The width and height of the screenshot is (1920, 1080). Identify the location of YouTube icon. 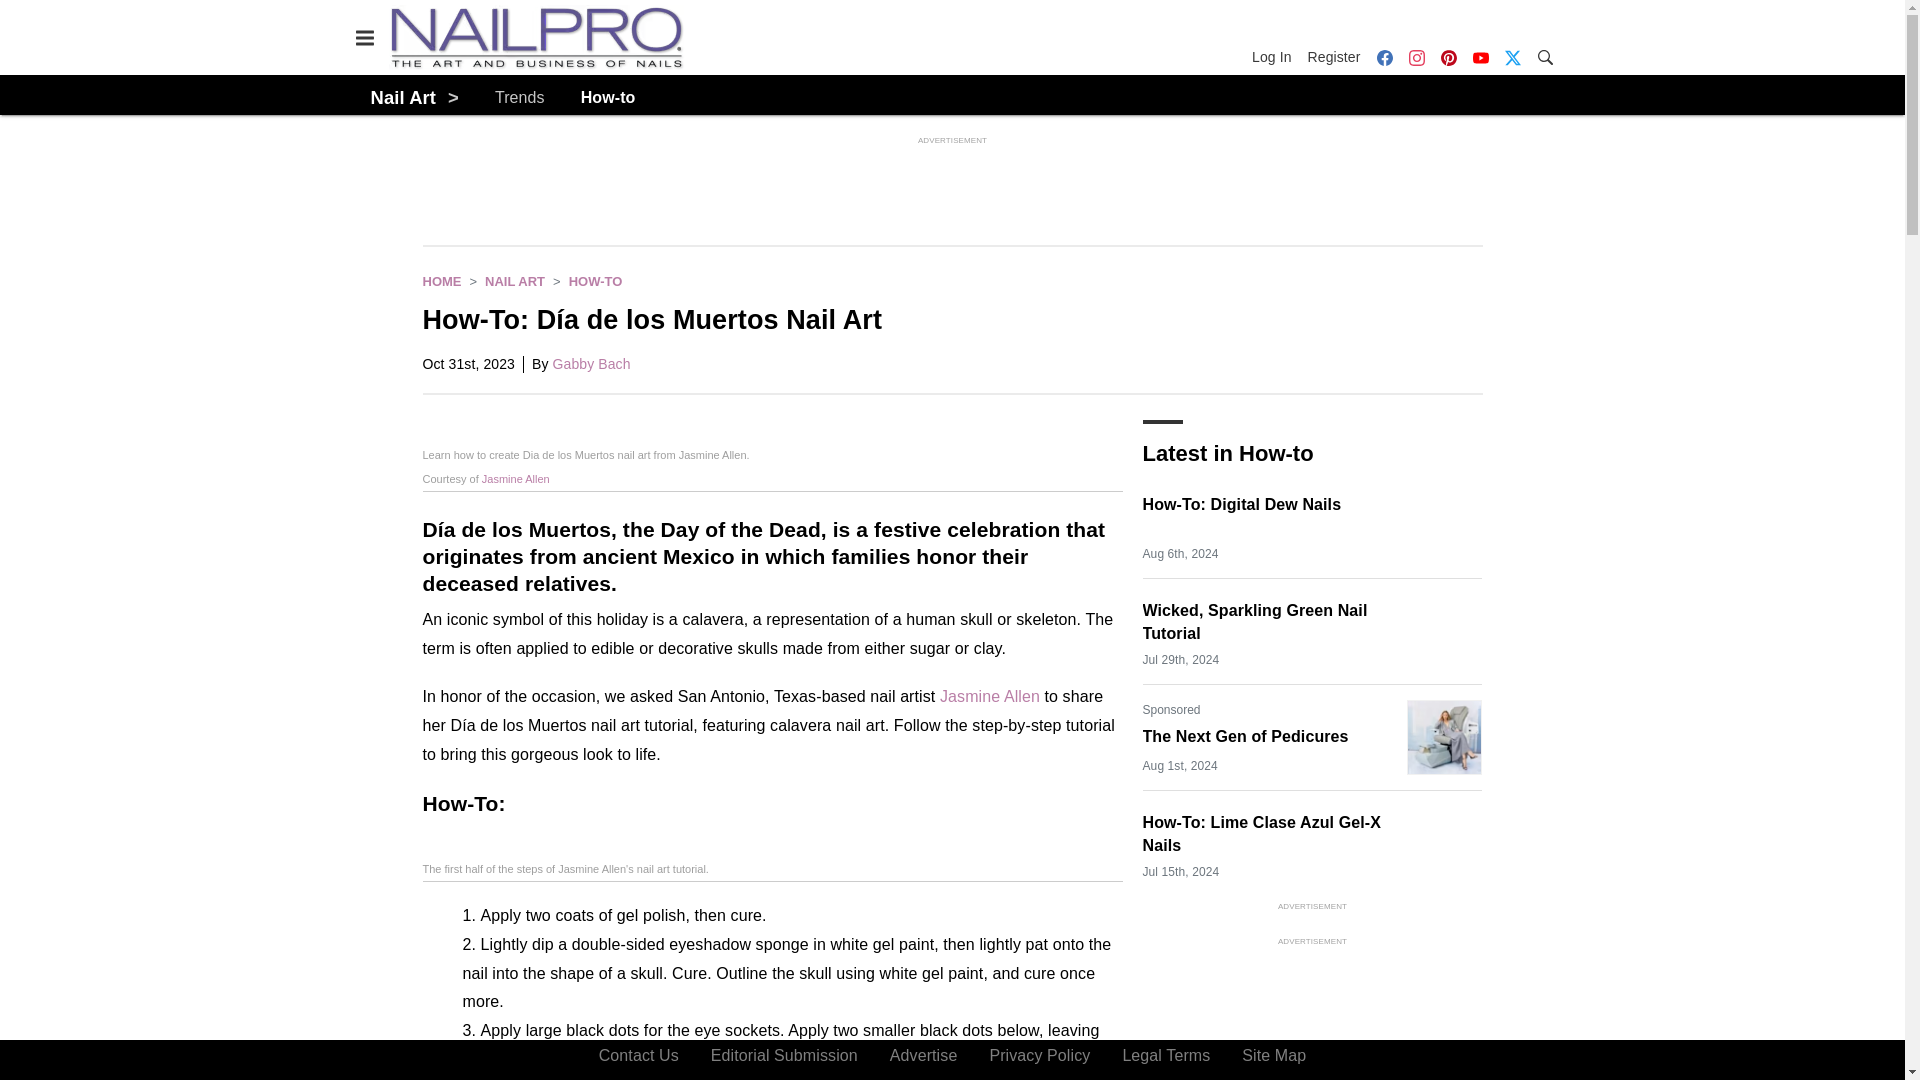
(1480, 57).